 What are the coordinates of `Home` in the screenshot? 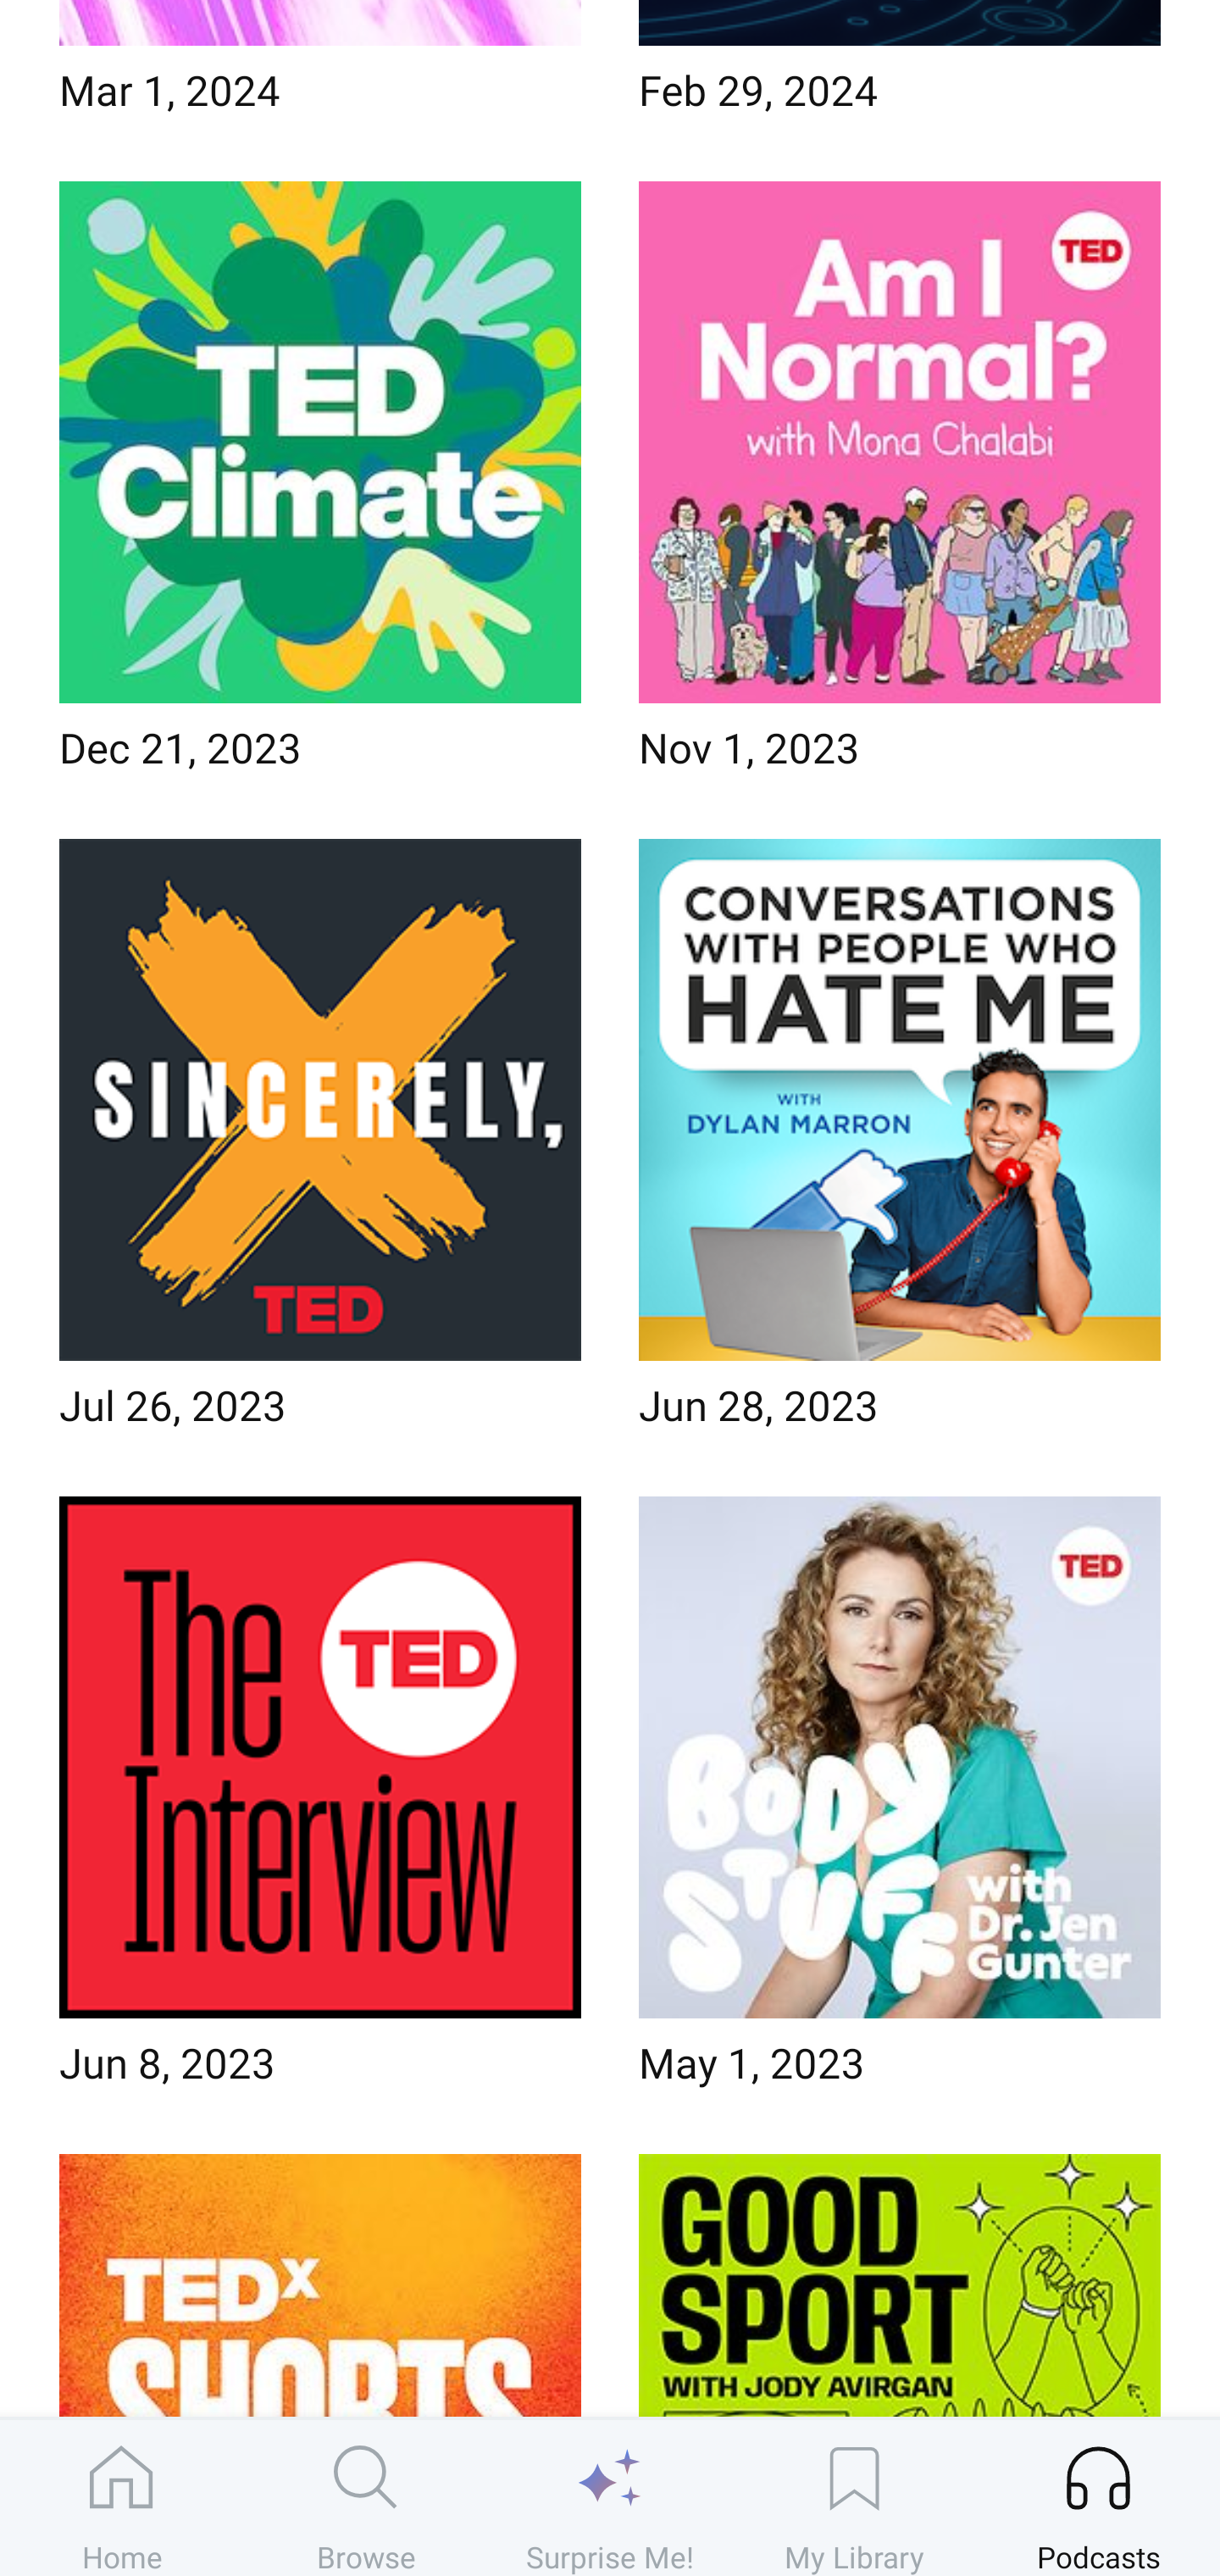 It's located at (122, 2497).